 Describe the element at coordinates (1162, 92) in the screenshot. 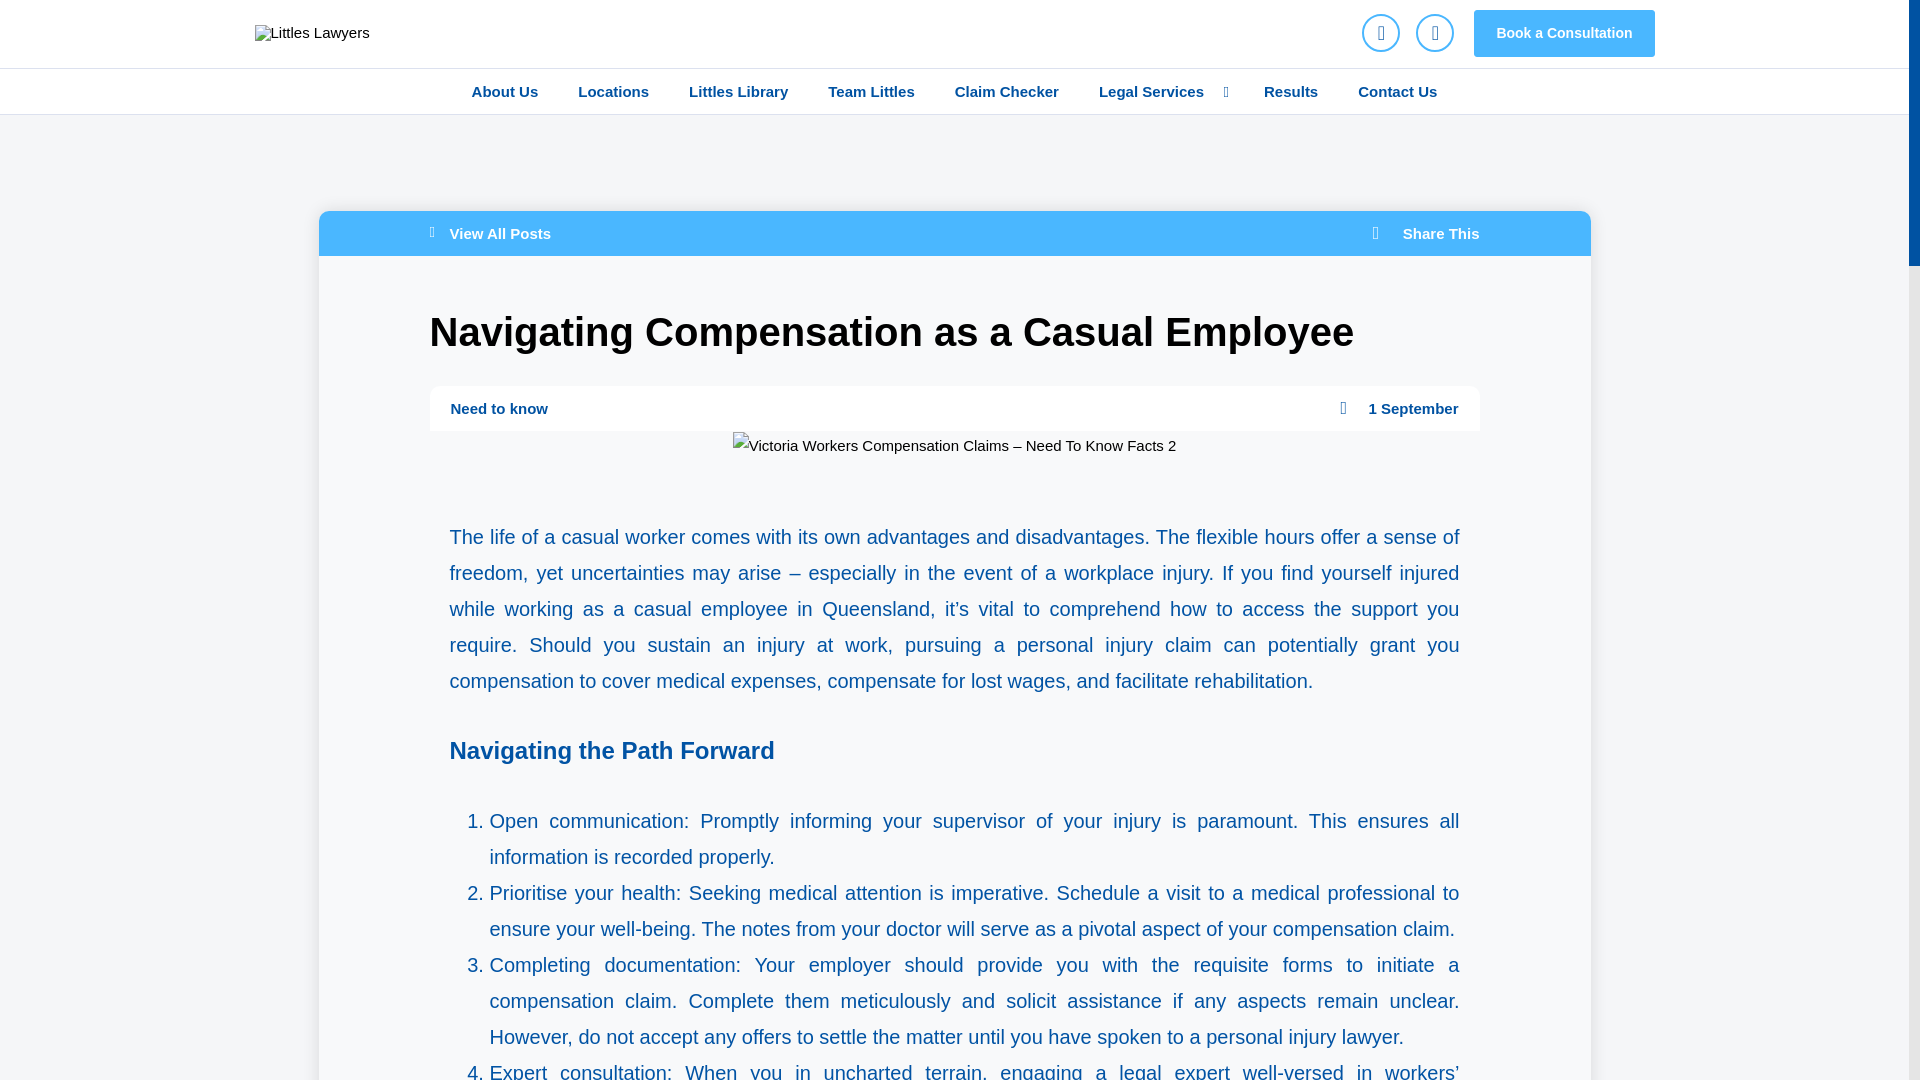

I see `Legal Services` at that location.